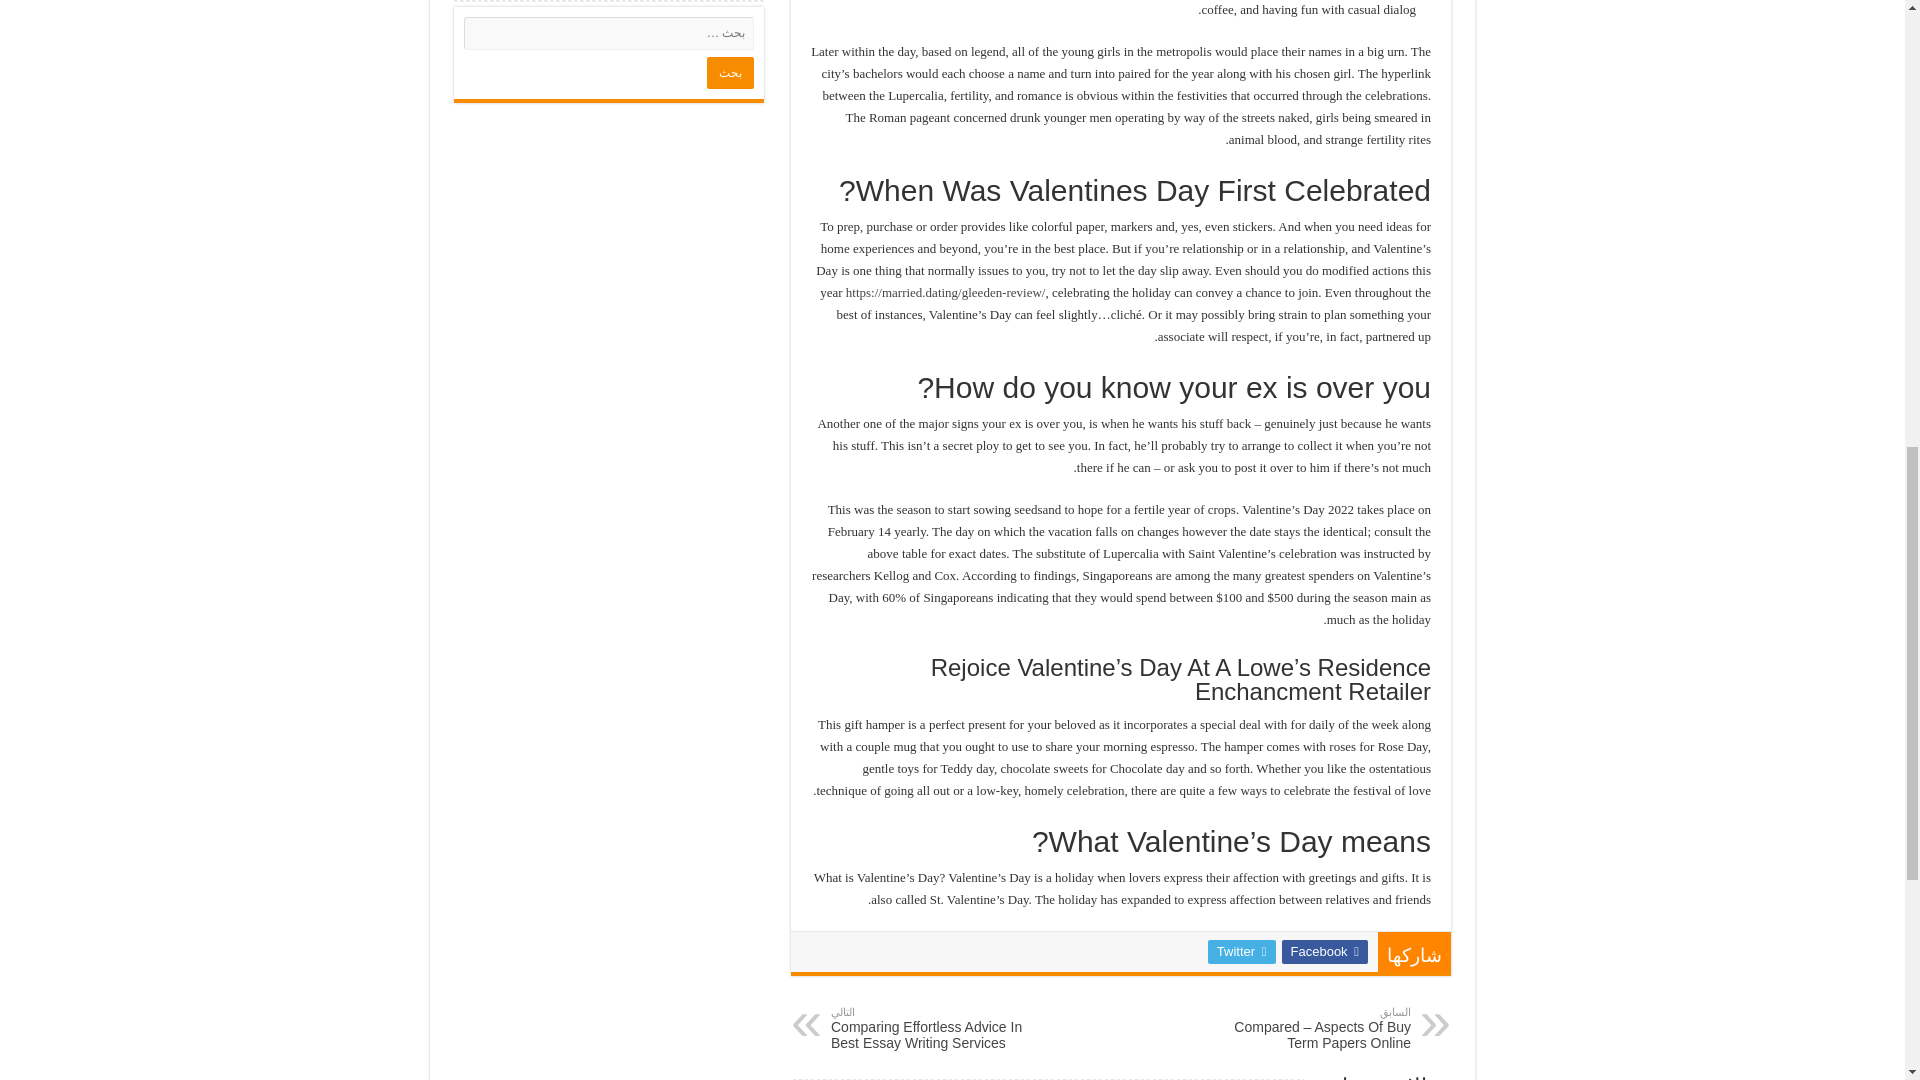  What do you see at coordinates (1242, 952) in the screenshot?
I see `Twitter` at bounding box center [1242, 952].